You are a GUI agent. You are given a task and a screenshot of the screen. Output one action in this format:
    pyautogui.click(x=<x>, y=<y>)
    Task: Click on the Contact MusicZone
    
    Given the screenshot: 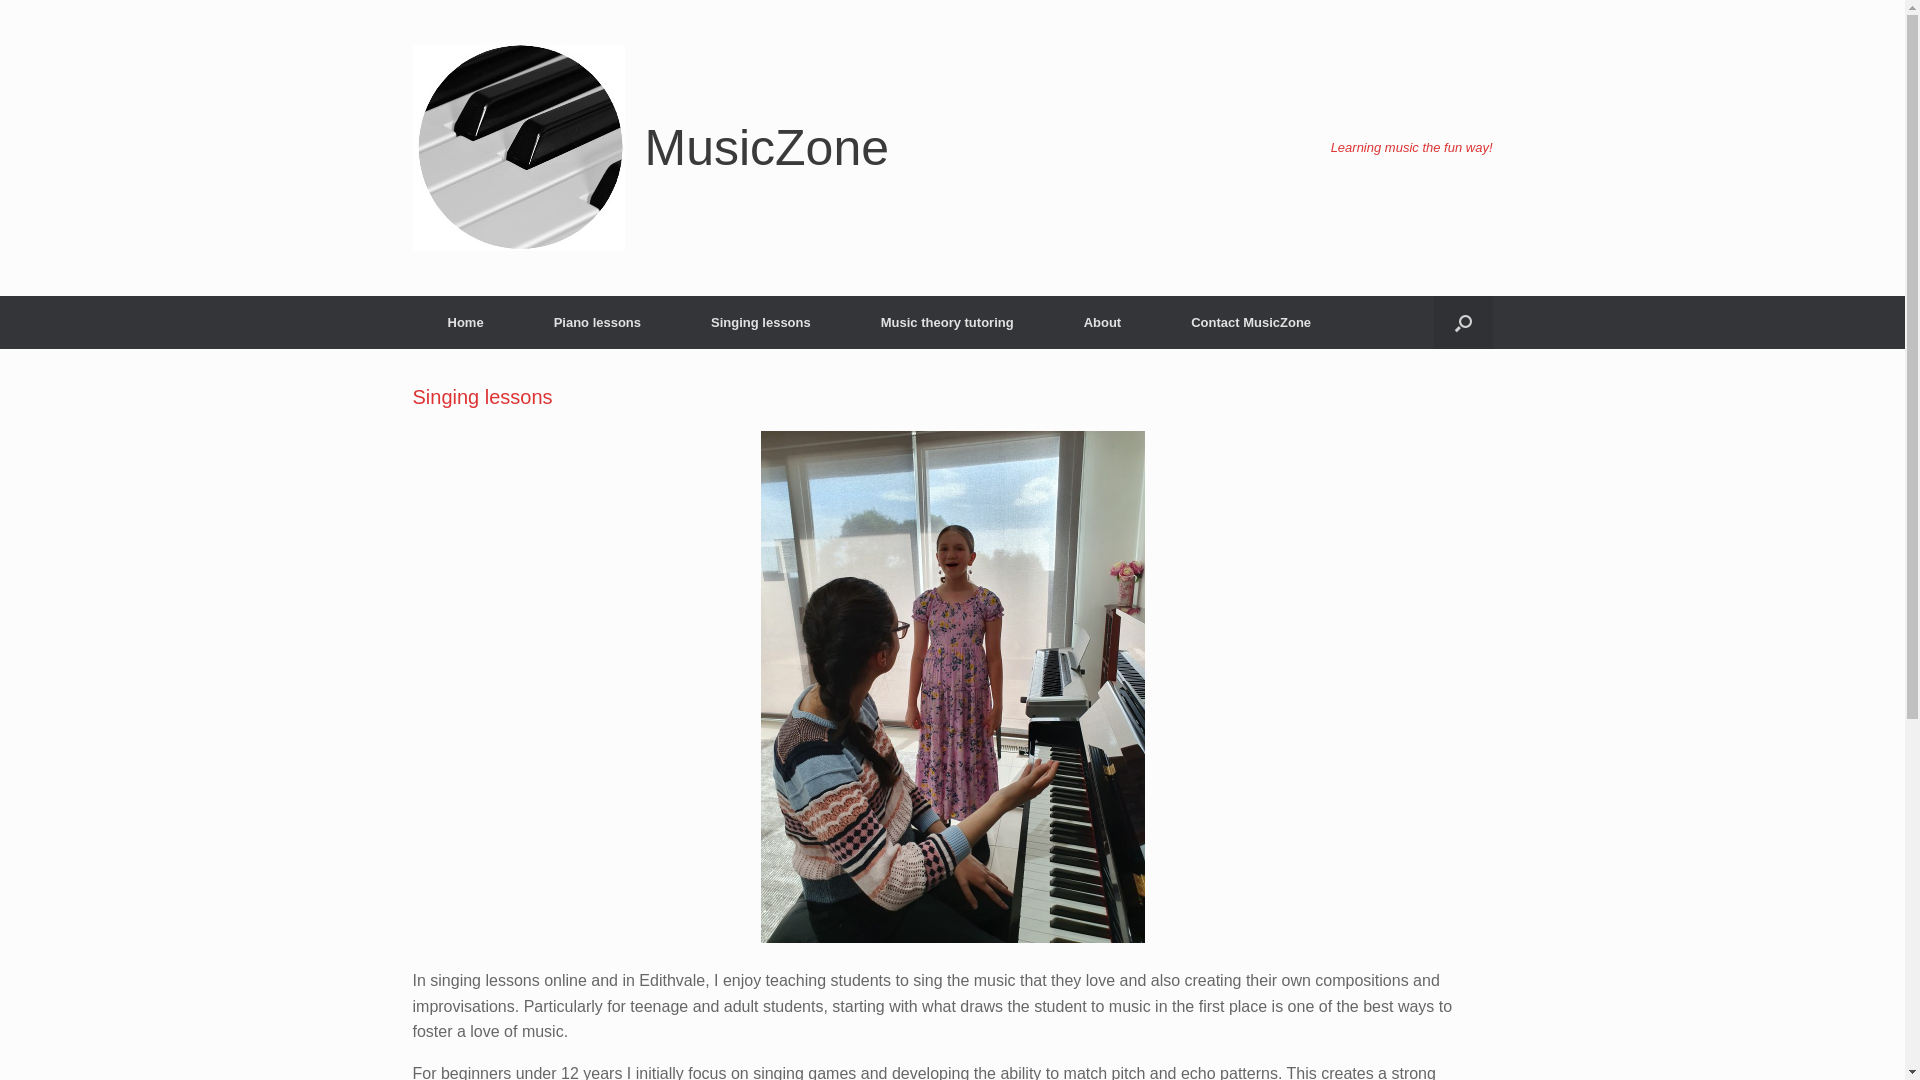 What is the action you would take?
    pyautogui.click(x=1251, y=322)
    